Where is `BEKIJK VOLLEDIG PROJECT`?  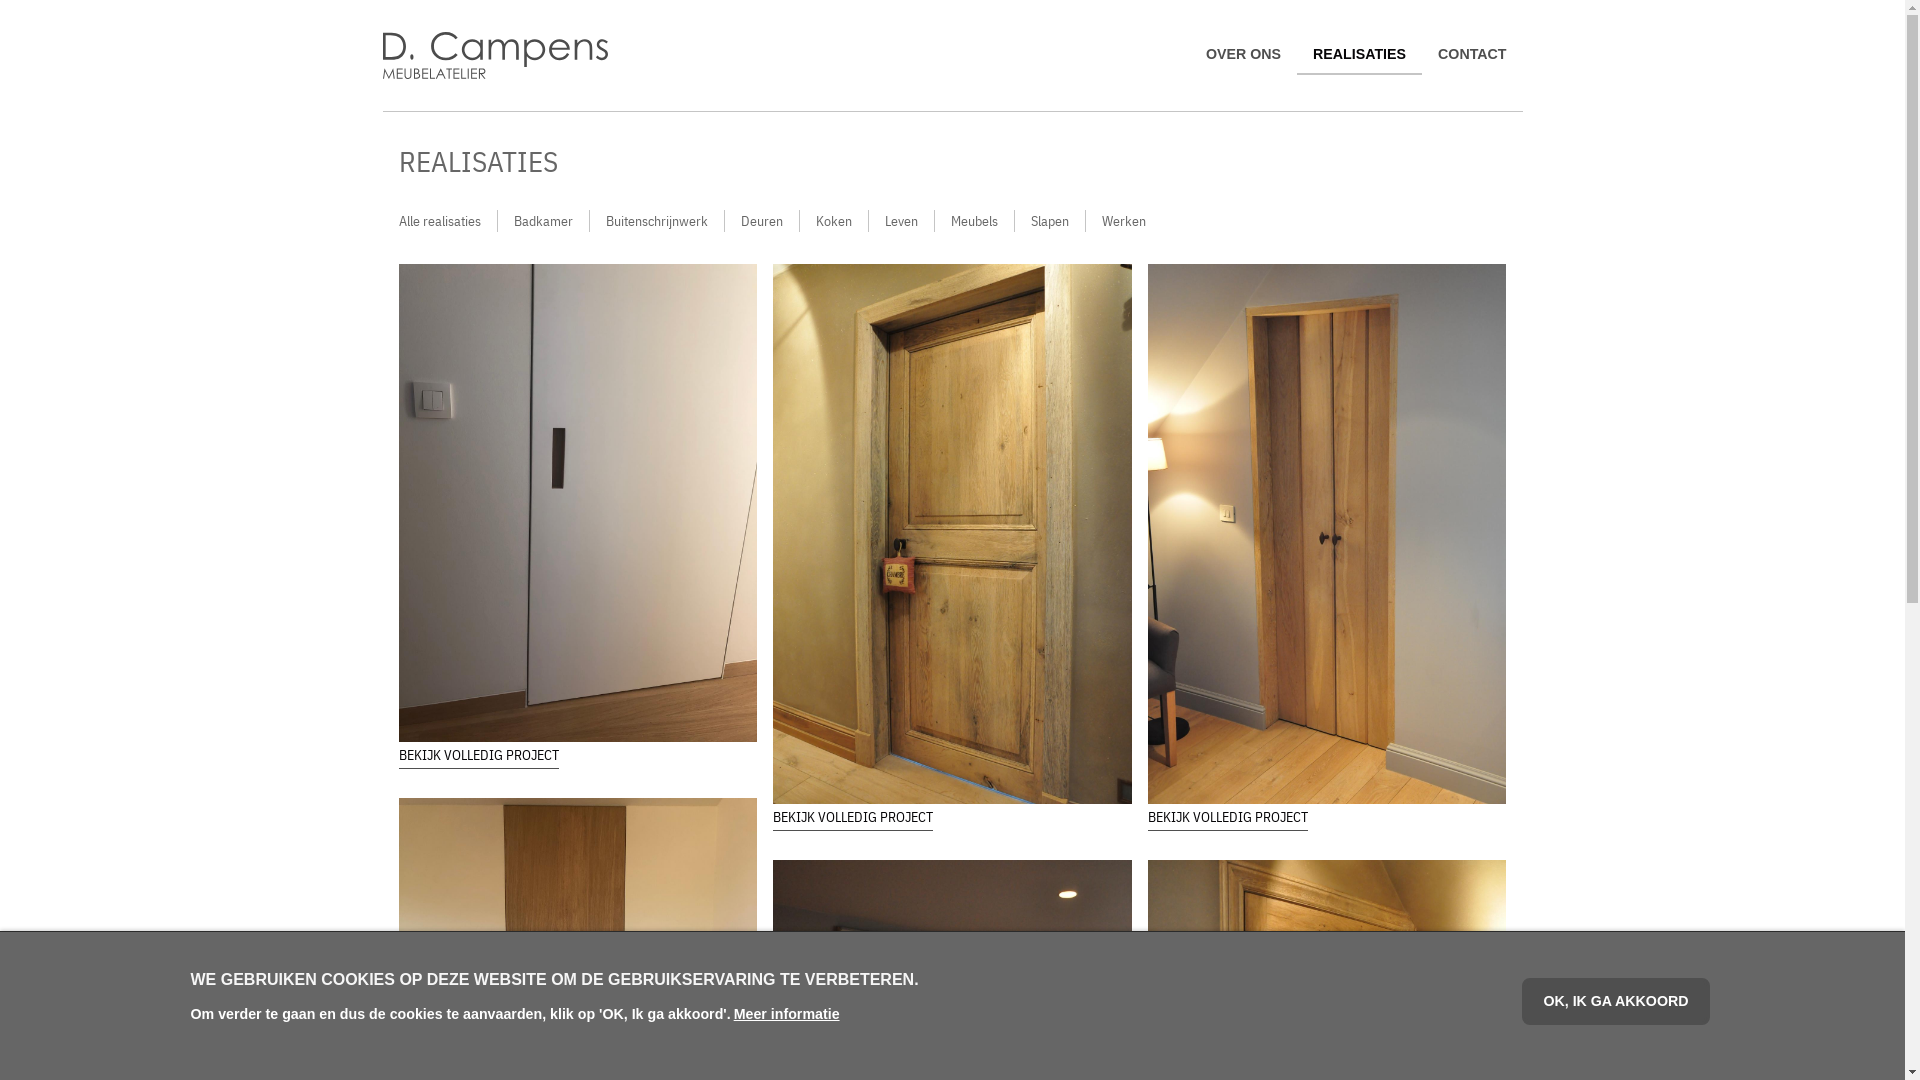
BEKIJK VOLLEDIG PROJECT is located at coordinates (853, 817).